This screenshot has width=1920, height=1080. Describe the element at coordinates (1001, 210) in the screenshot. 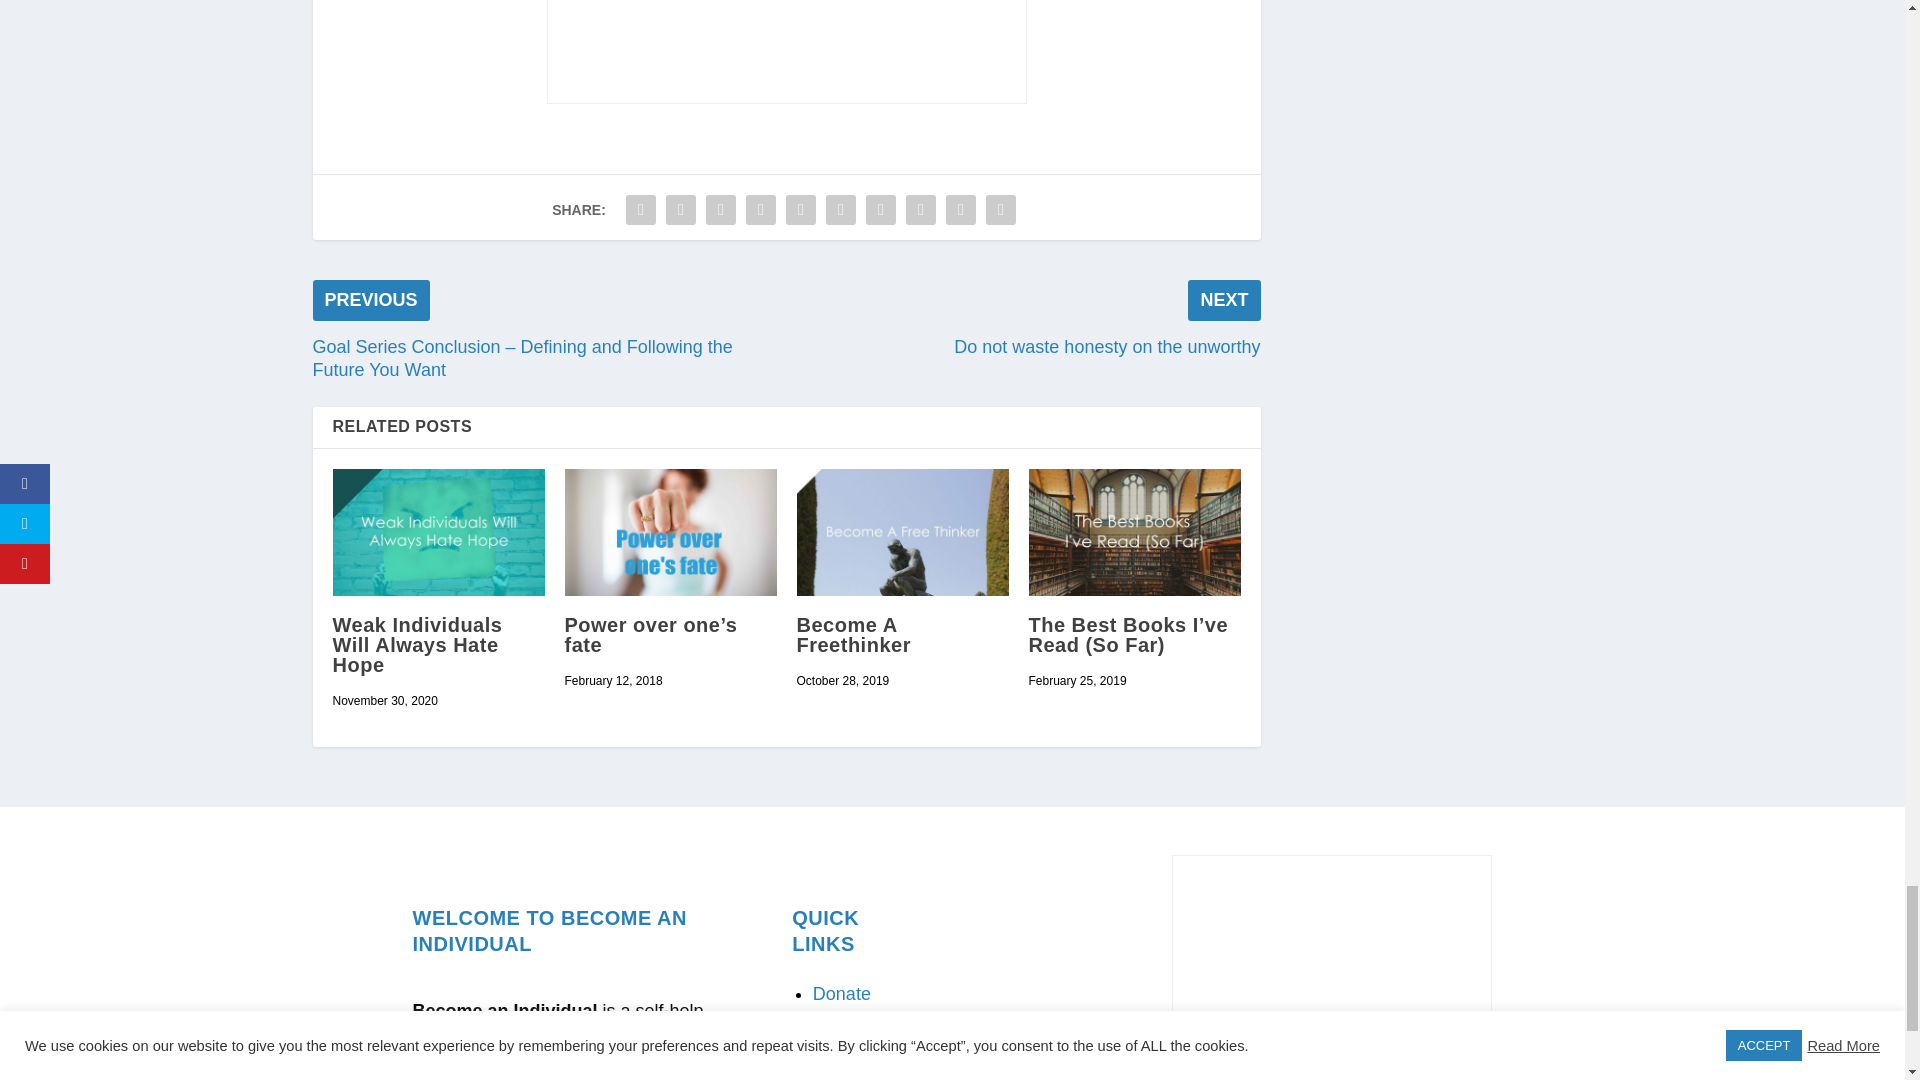

I see `Share "Create the best narratives" via Print` at that location.